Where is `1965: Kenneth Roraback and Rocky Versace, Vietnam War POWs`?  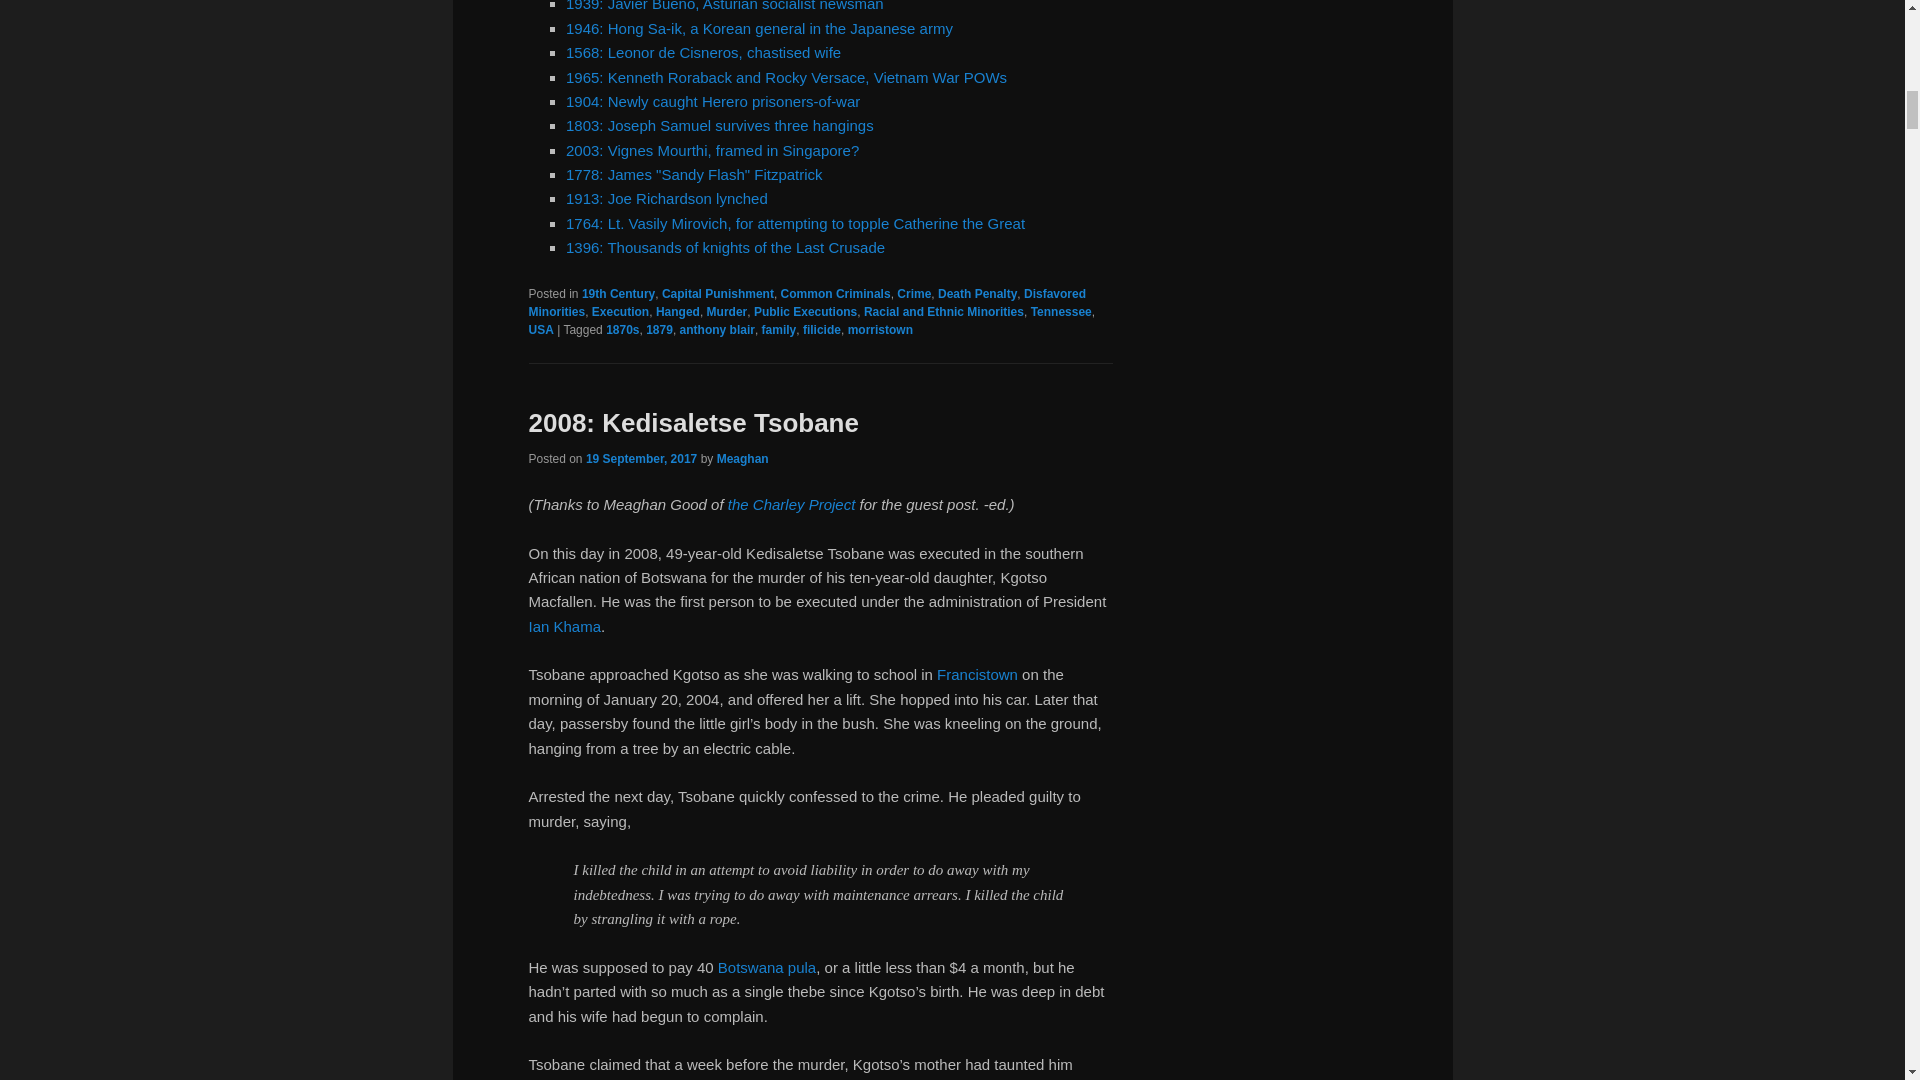 1965: Kenneth Roraback and Rocky Versace, Vietnam War POWs is located at coordinates (786, 78).